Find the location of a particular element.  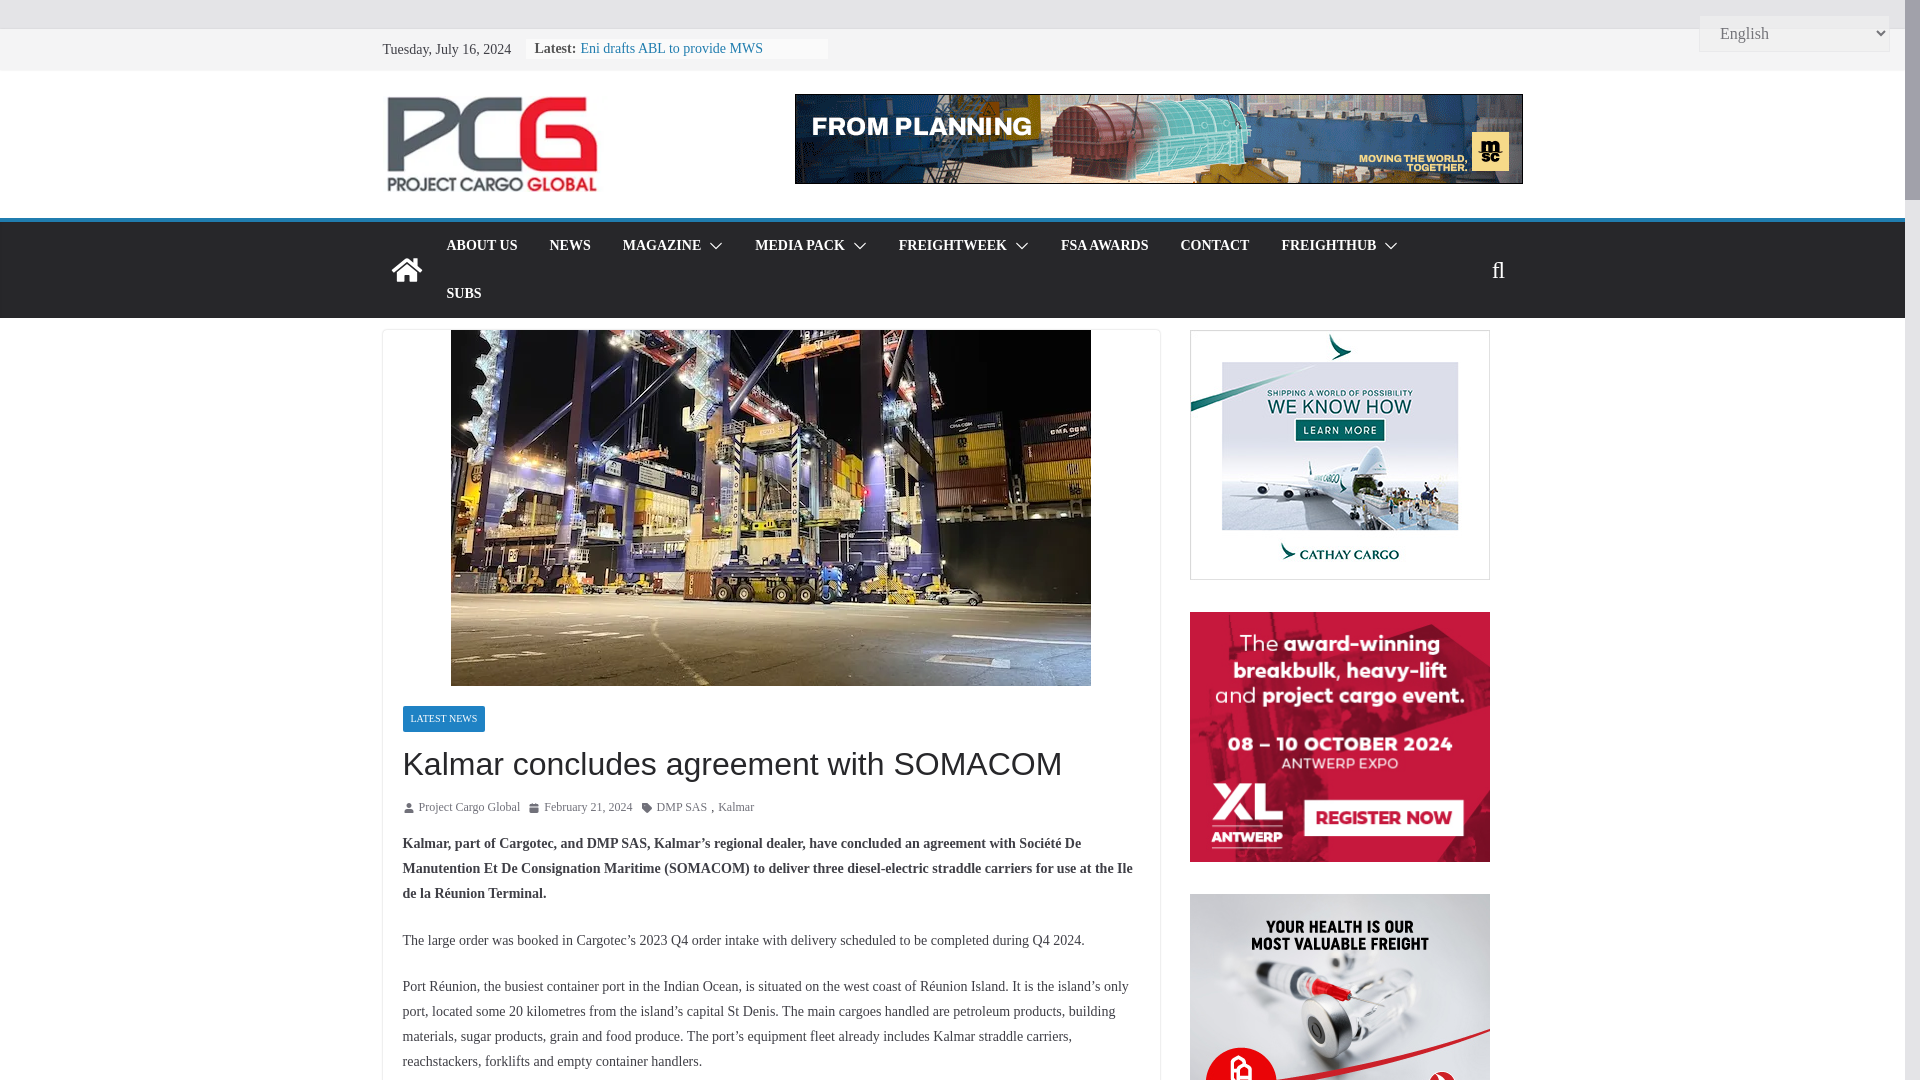

Kalmar is located at coordinates (736, 808).